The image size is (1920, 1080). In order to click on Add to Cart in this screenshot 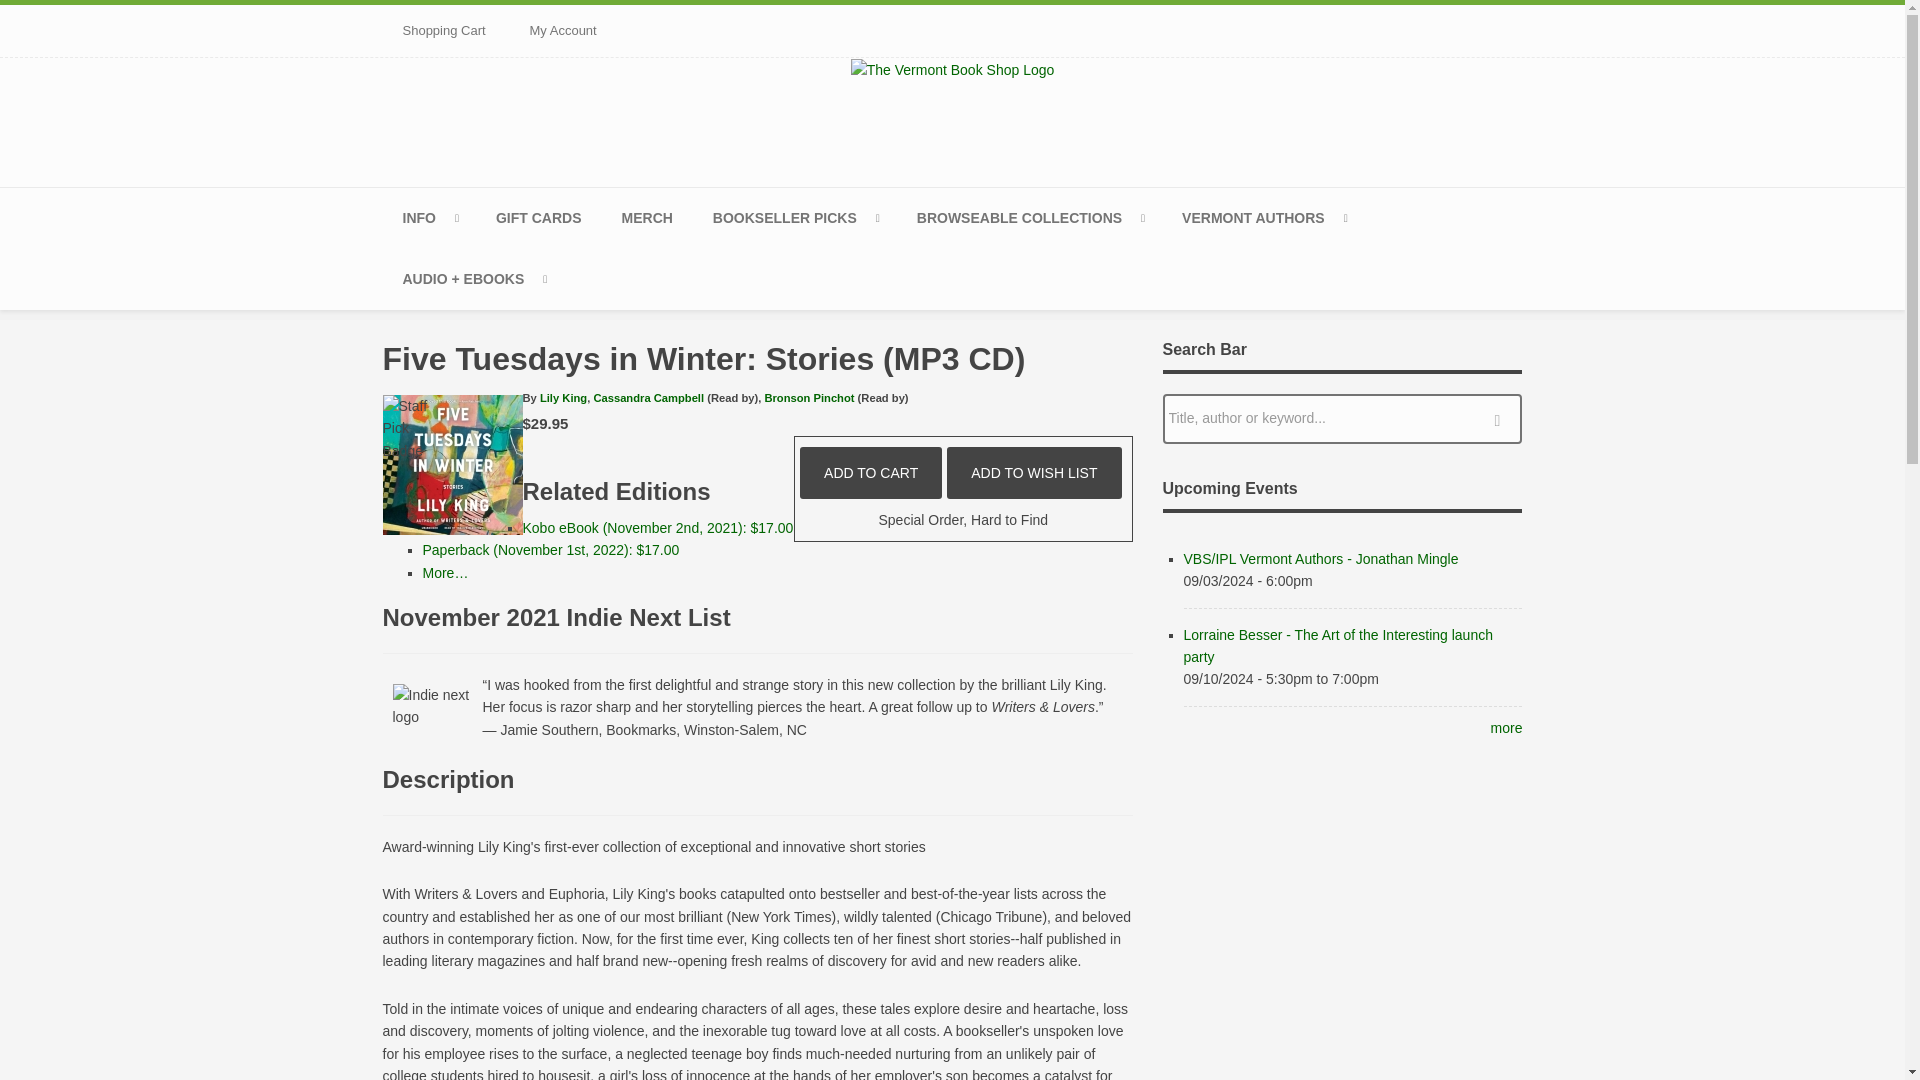, I will do `click(871, 472)`.